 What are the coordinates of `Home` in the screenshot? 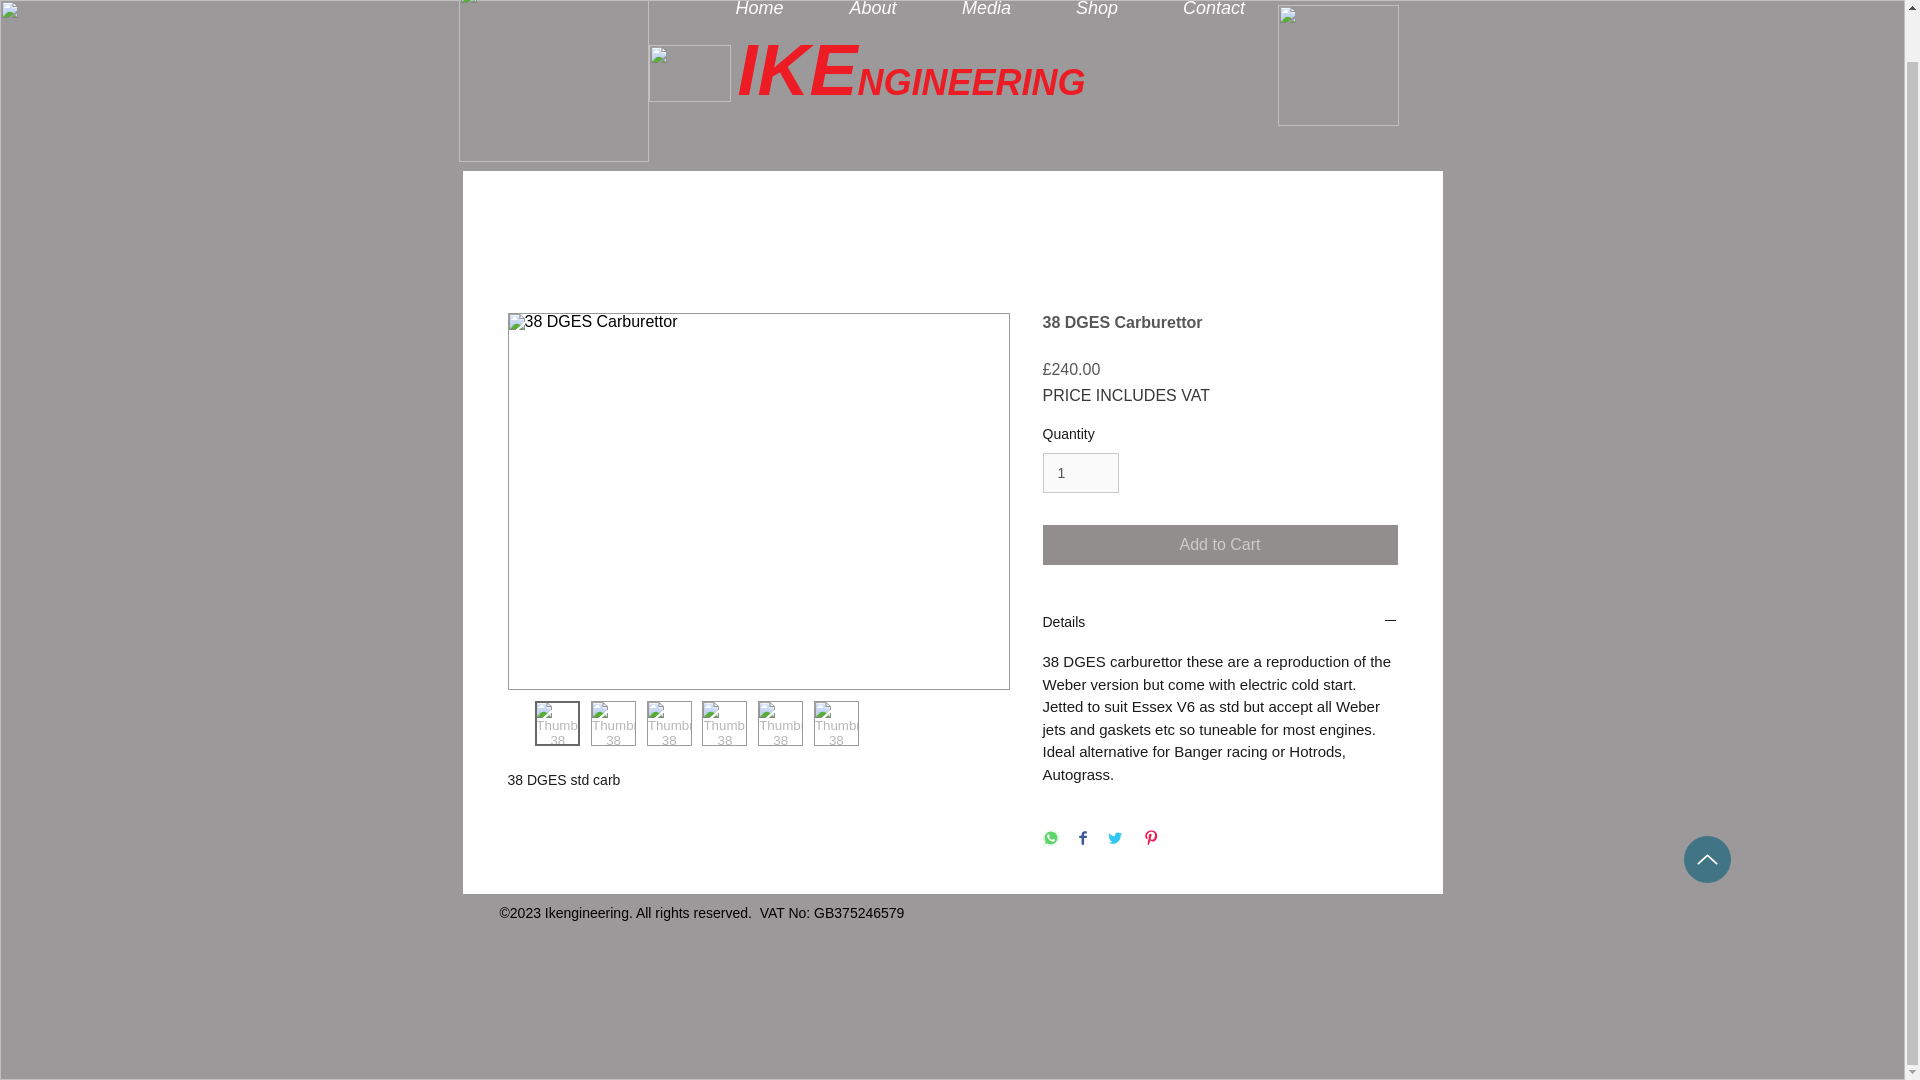 It's located at (759, 14).